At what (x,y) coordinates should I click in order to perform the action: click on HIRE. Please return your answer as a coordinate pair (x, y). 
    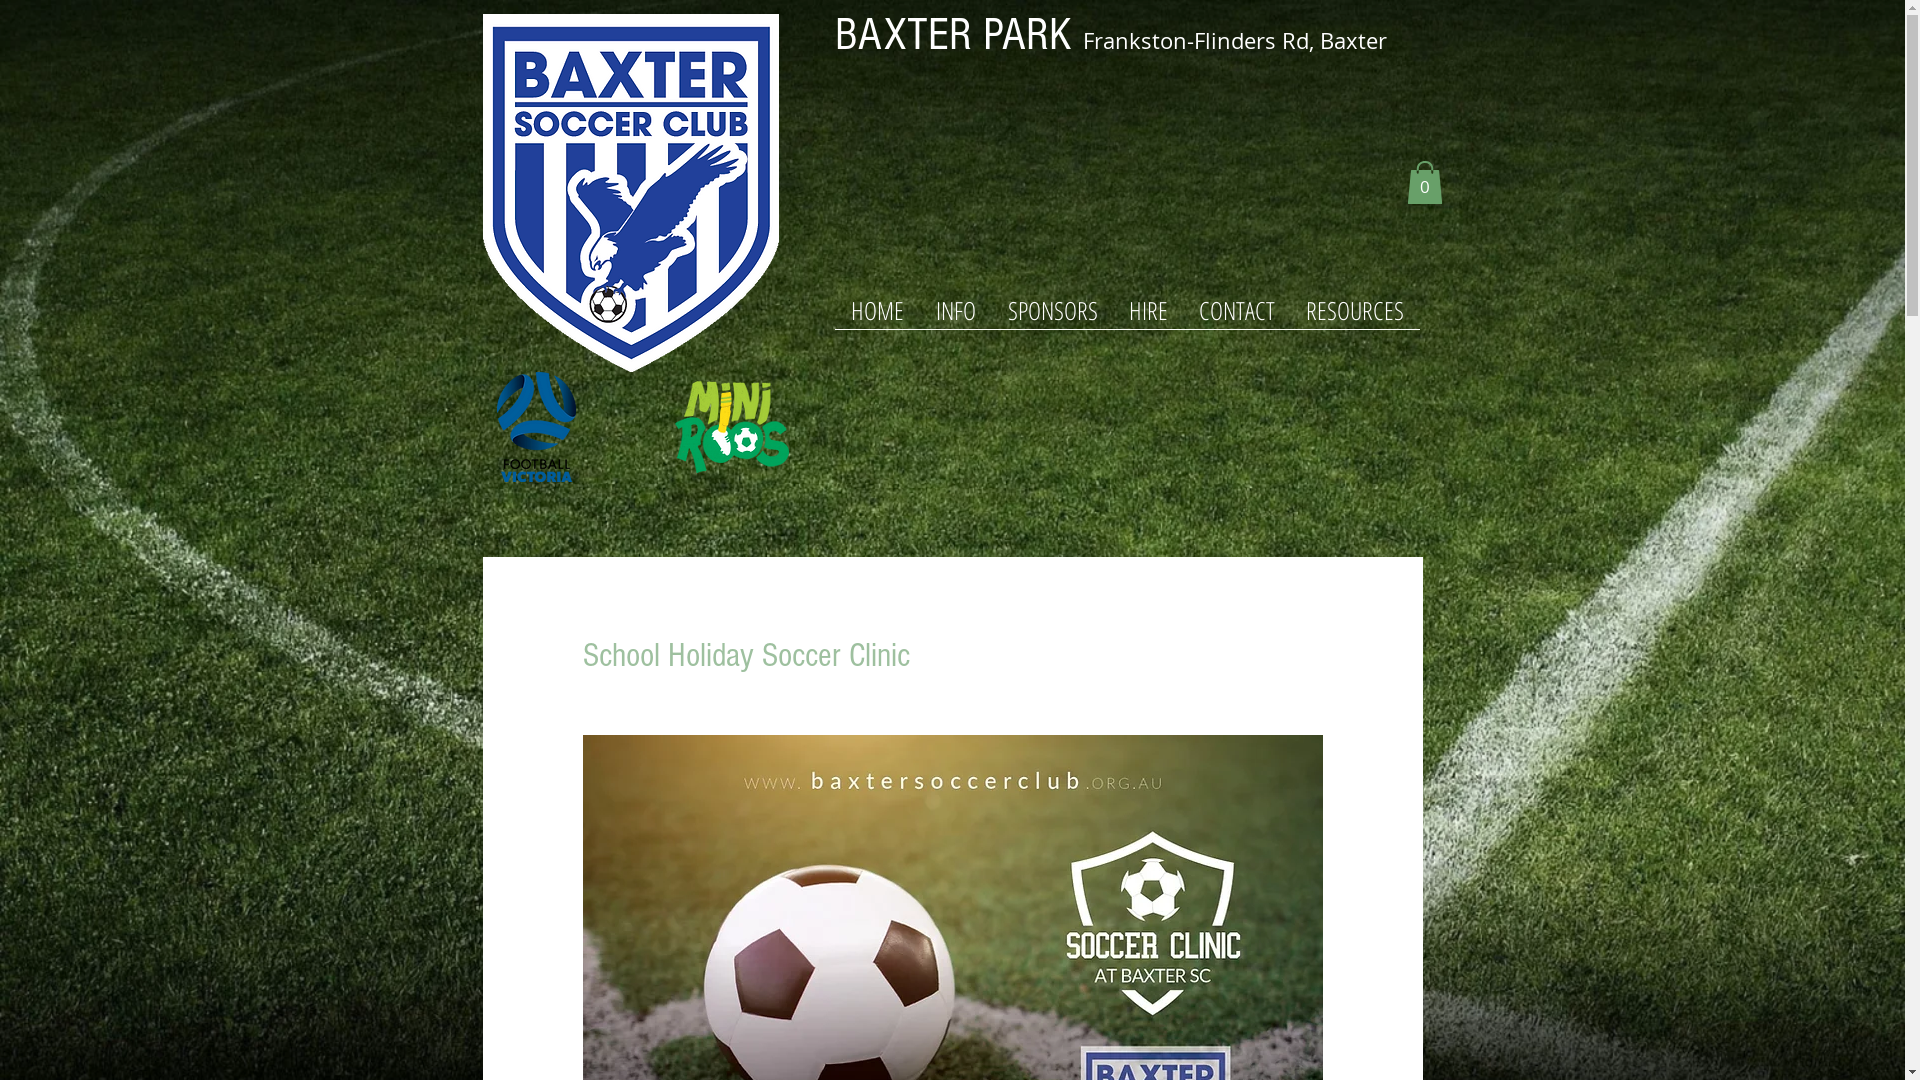
    Looking at the image, I should click on (1149, 316).